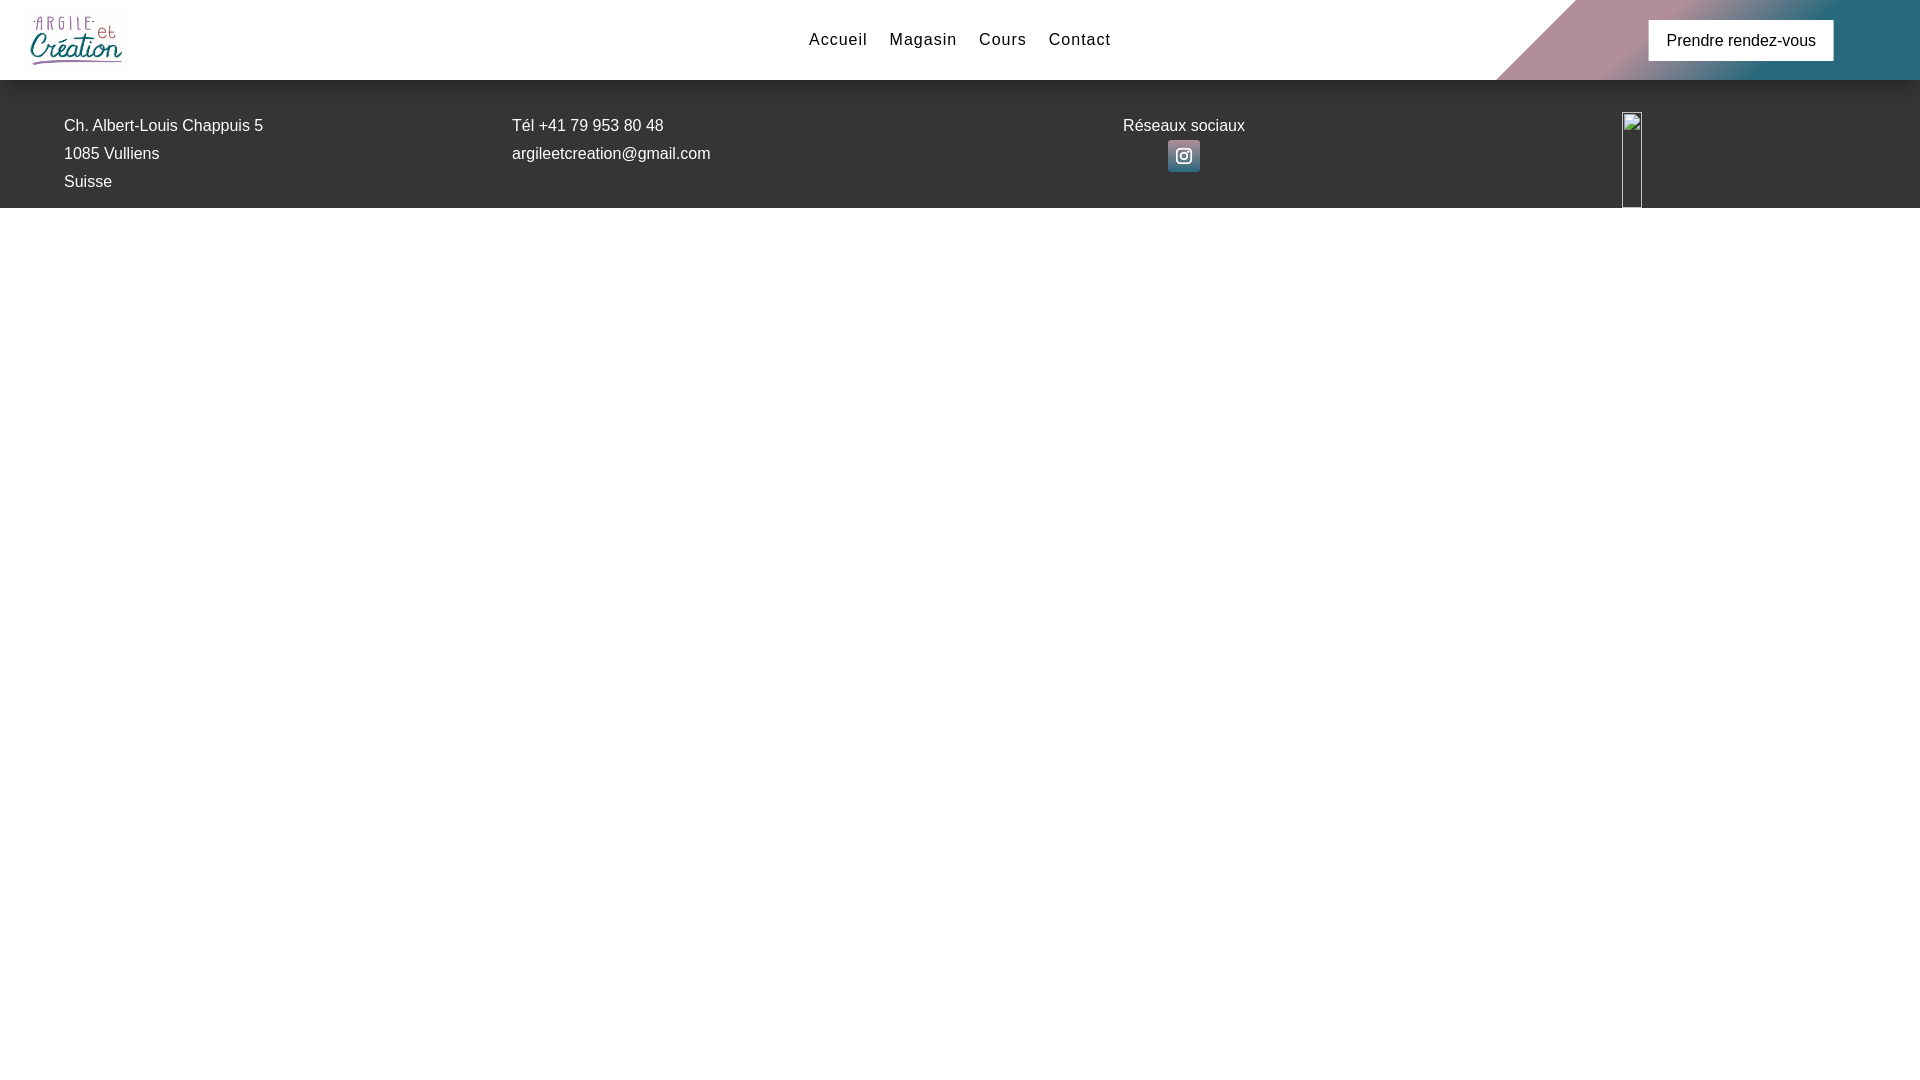 The width and height of the screenshot is (1920, 1080). Describe the element at coordinates (1742, 40) in the screenshot. I see `Prendre rendez-vous` at that location.